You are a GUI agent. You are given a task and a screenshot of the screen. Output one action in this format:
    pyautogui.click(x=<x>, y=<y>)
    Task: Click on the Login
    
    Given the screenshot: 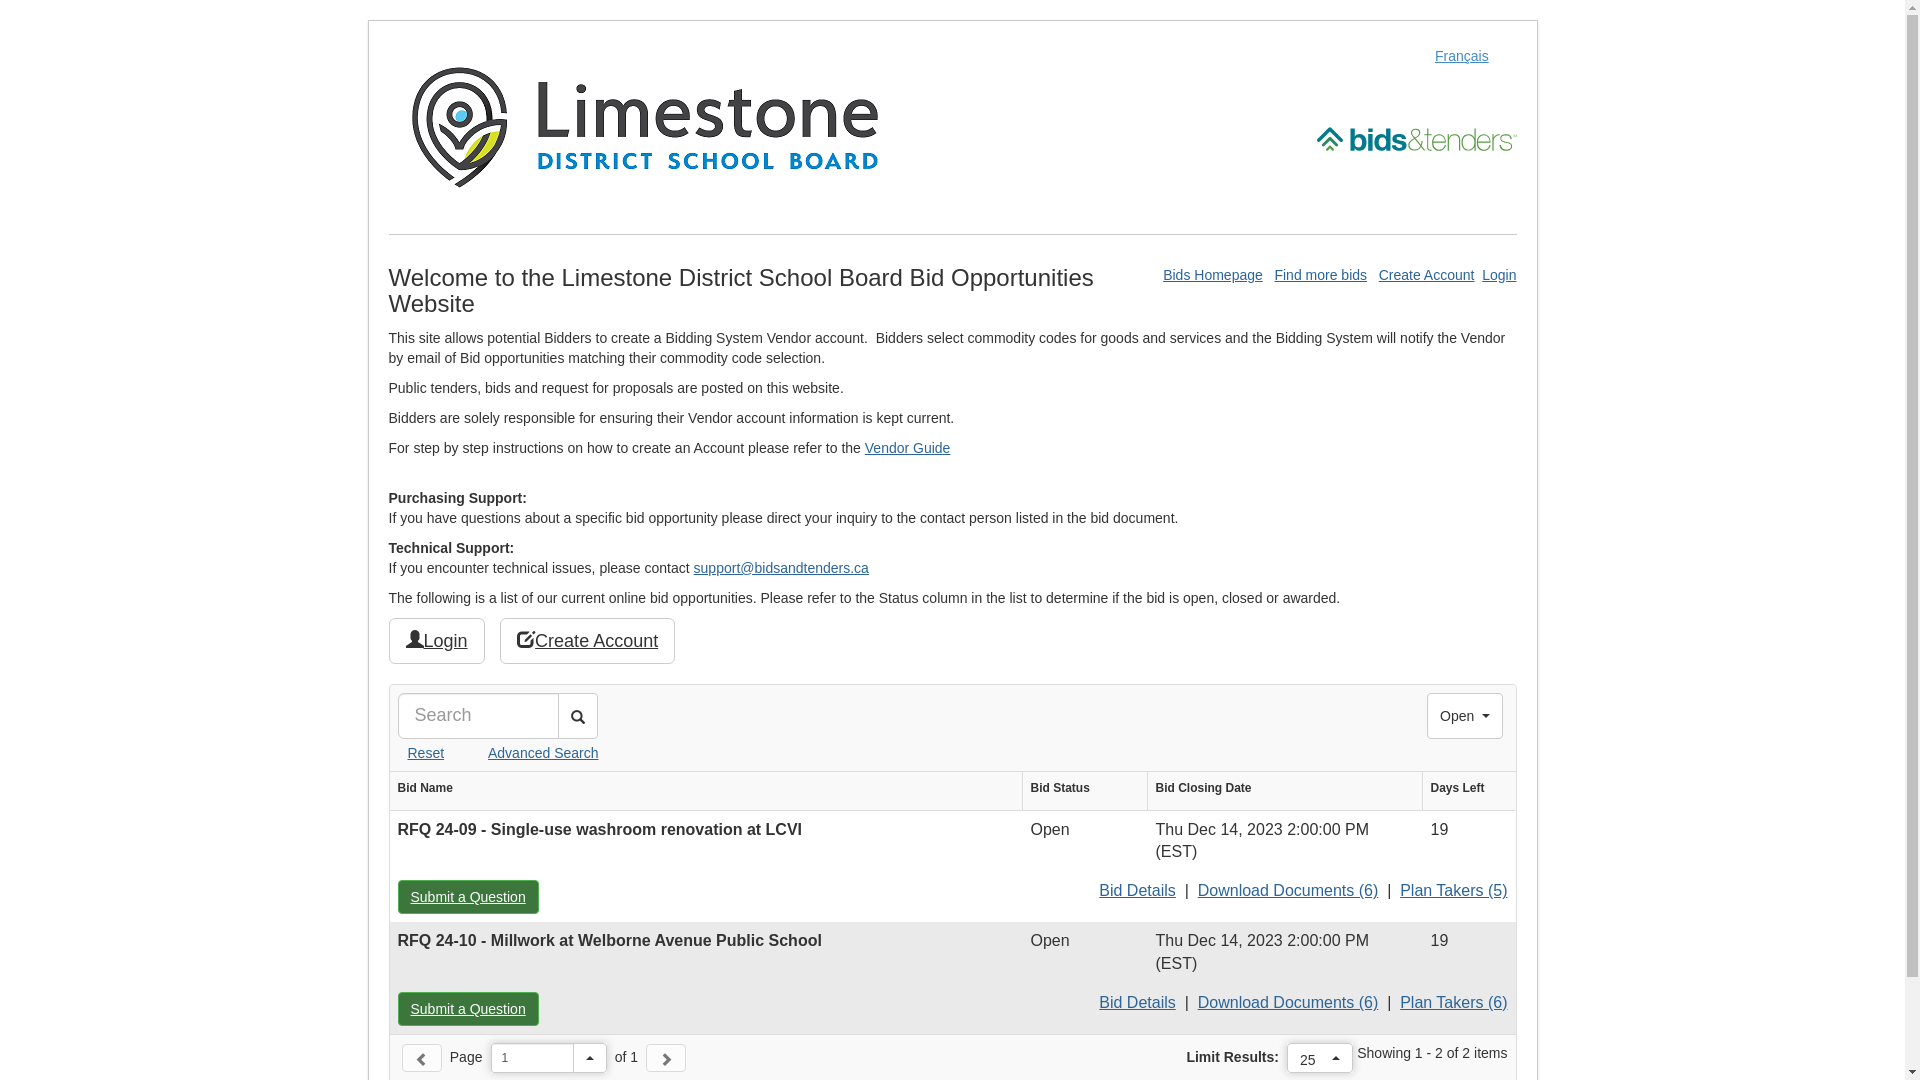 What is the action you would take?
    pyautogui.click(x=1499, y=275)
    